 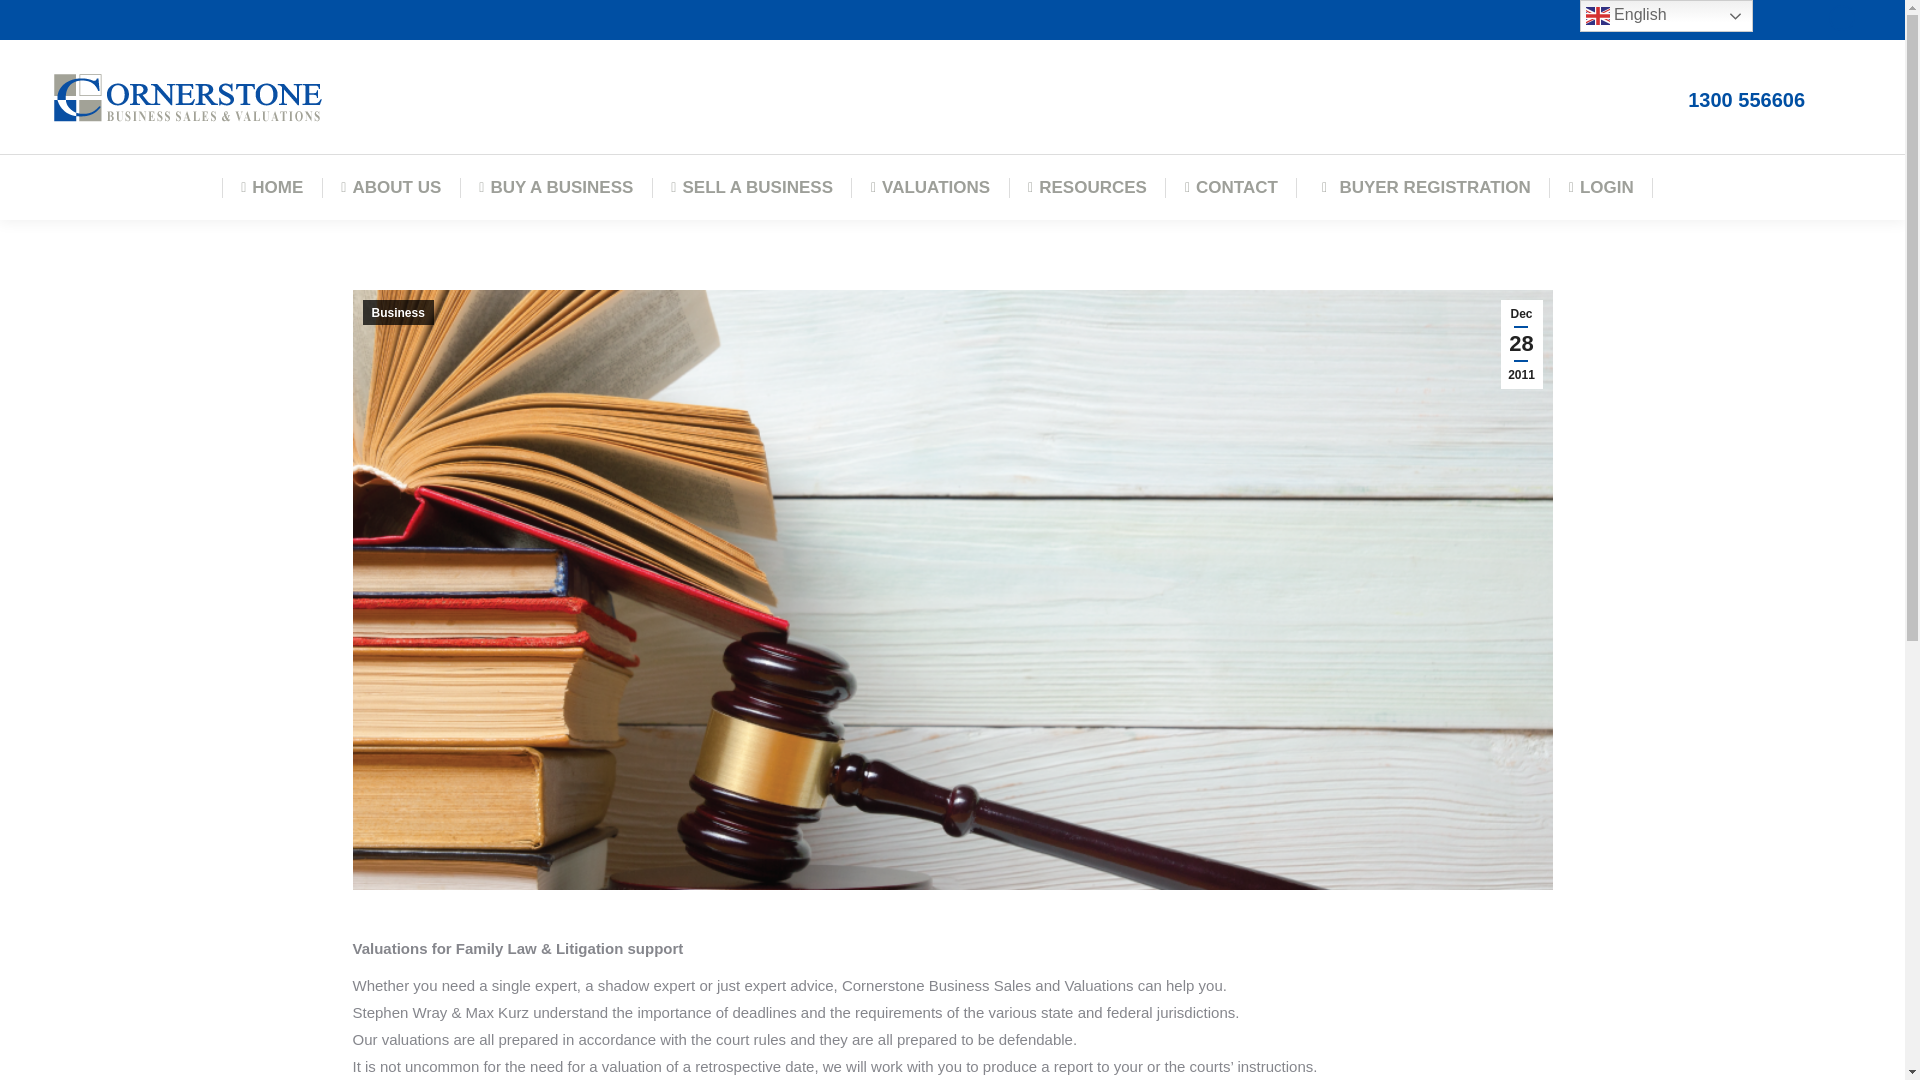 I want to click on SELL A BUSINESS, so click(x=752, y=186).